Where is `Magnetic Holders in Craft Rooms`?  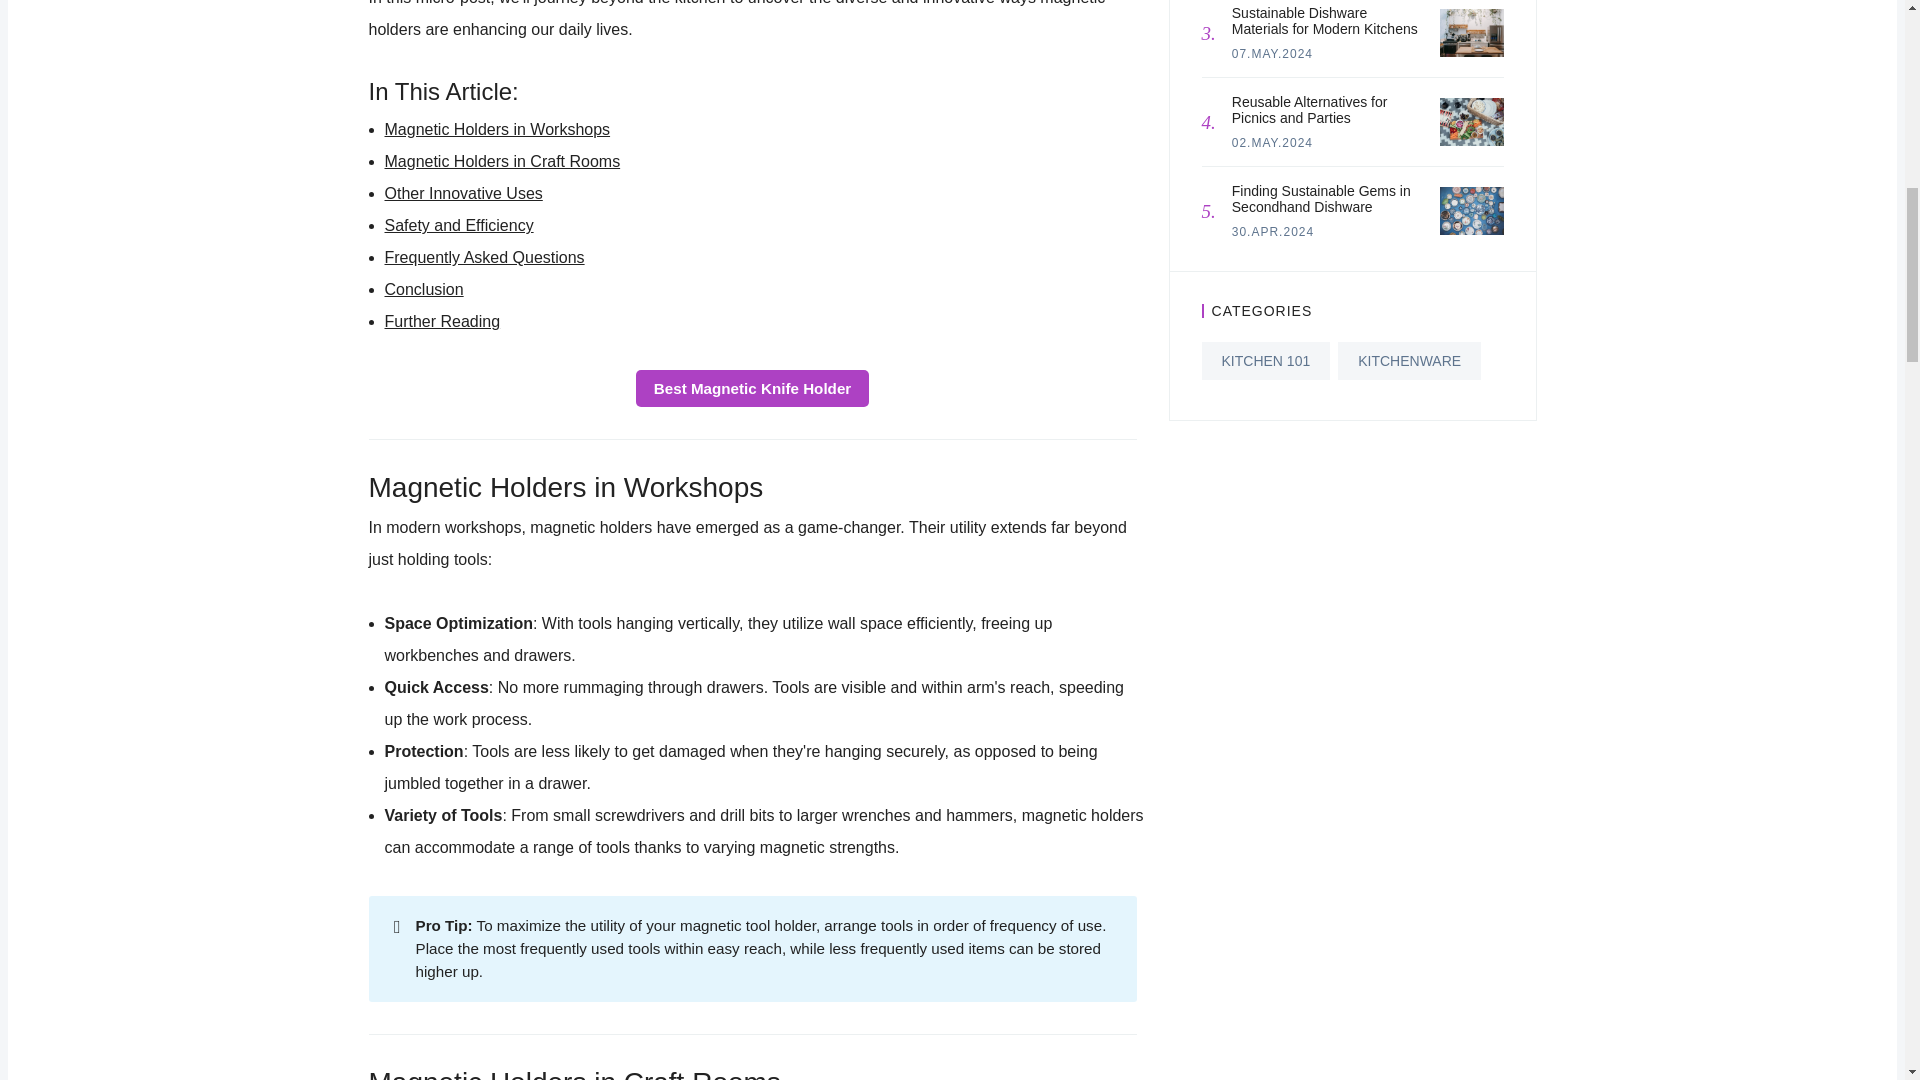 Magnetic Holders in Craft Rooms is located at coordinates (502, 161).